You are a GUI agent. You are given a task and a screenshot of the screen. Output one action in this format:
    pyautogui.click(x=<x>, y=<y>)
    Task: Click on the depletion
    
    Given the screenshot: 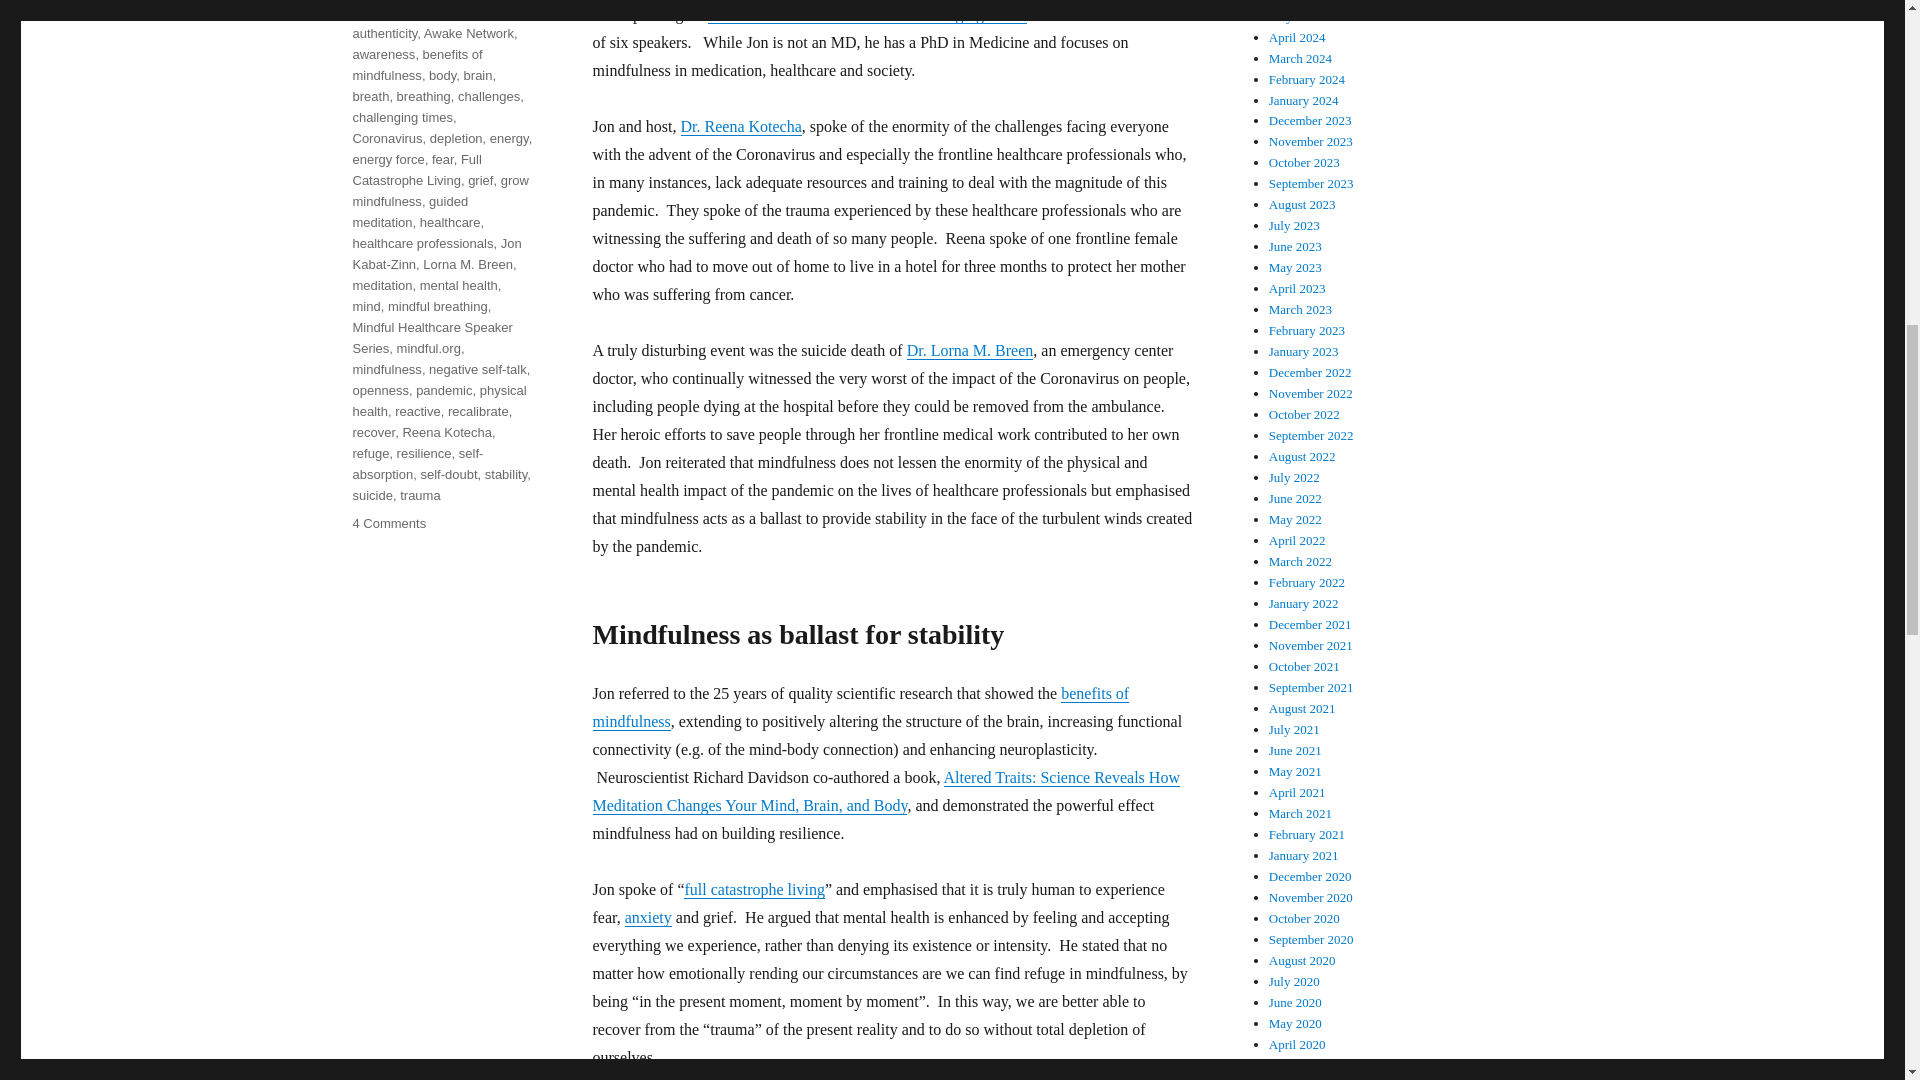 What is the action you would take?
    pyautogui.click(x=456, y=138)
    